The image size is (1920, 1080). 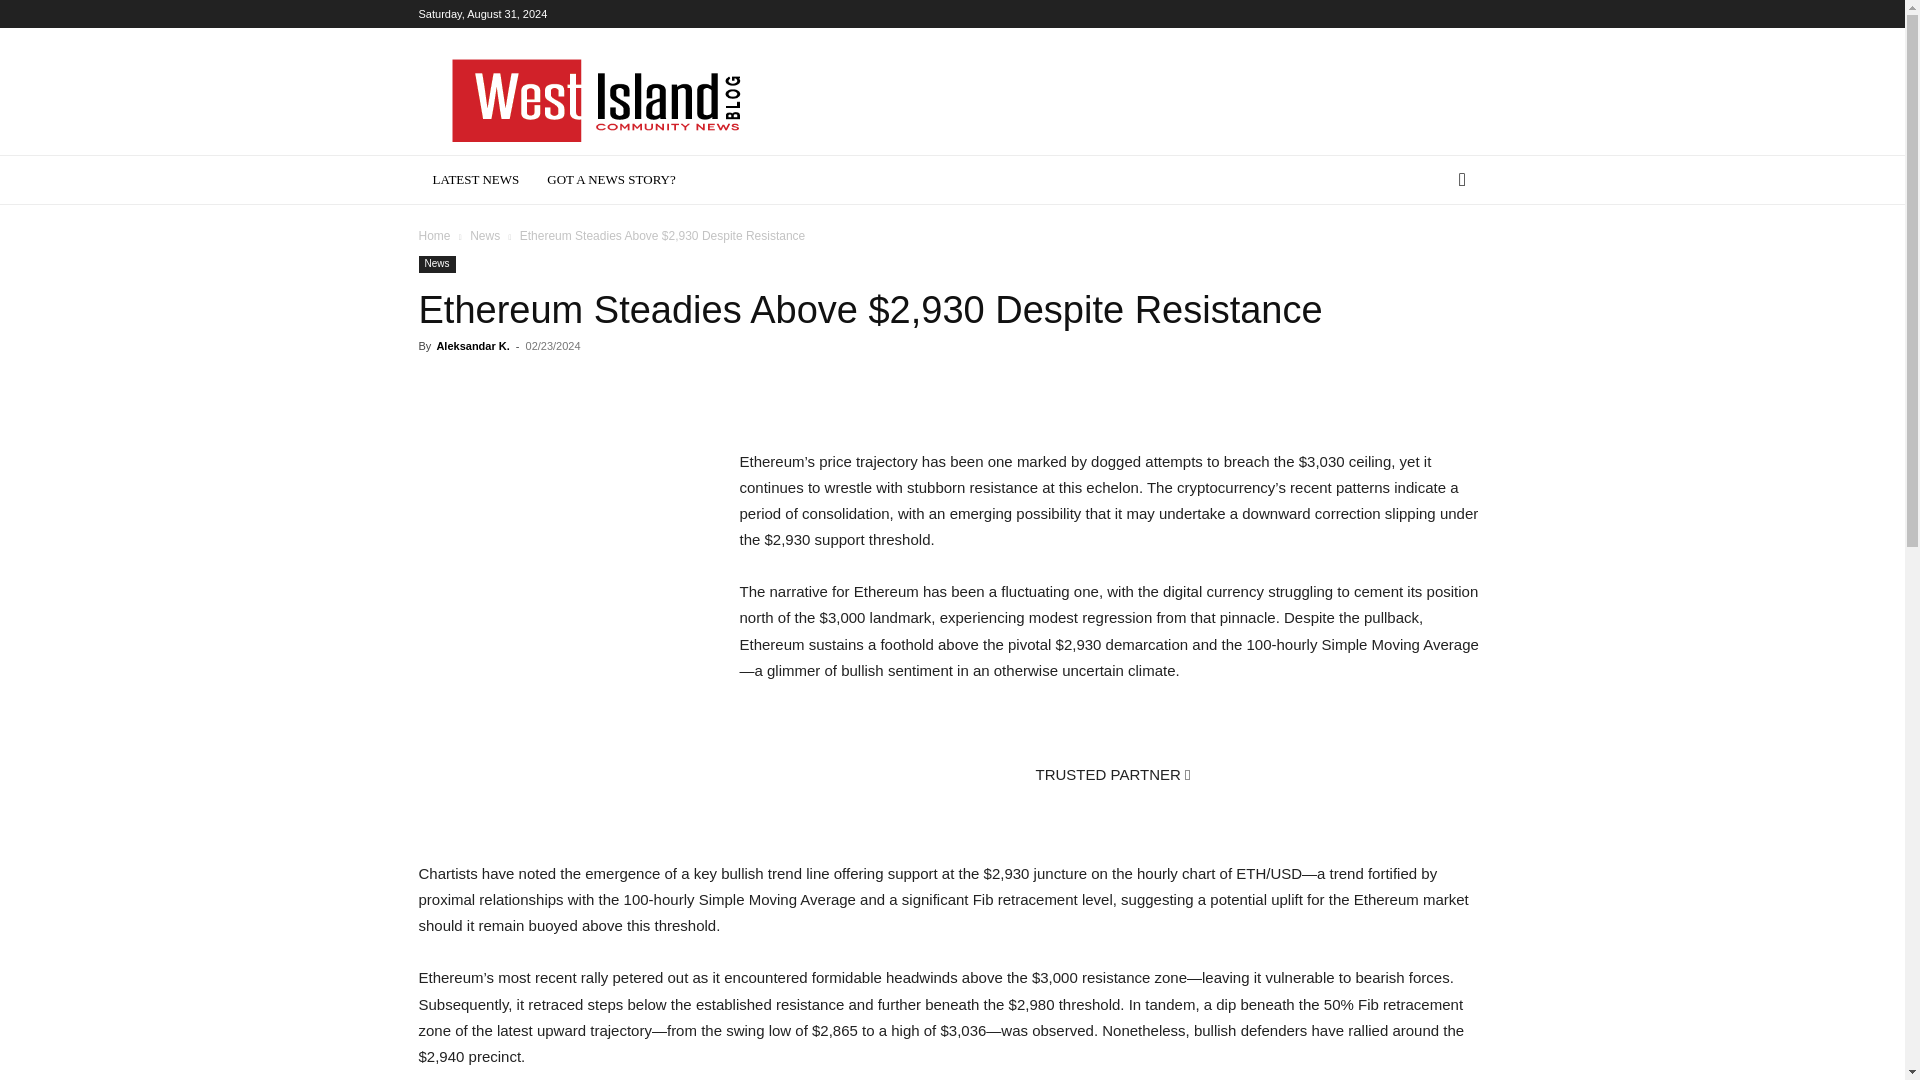 I want to click on Home, so click(x=434, y=236).